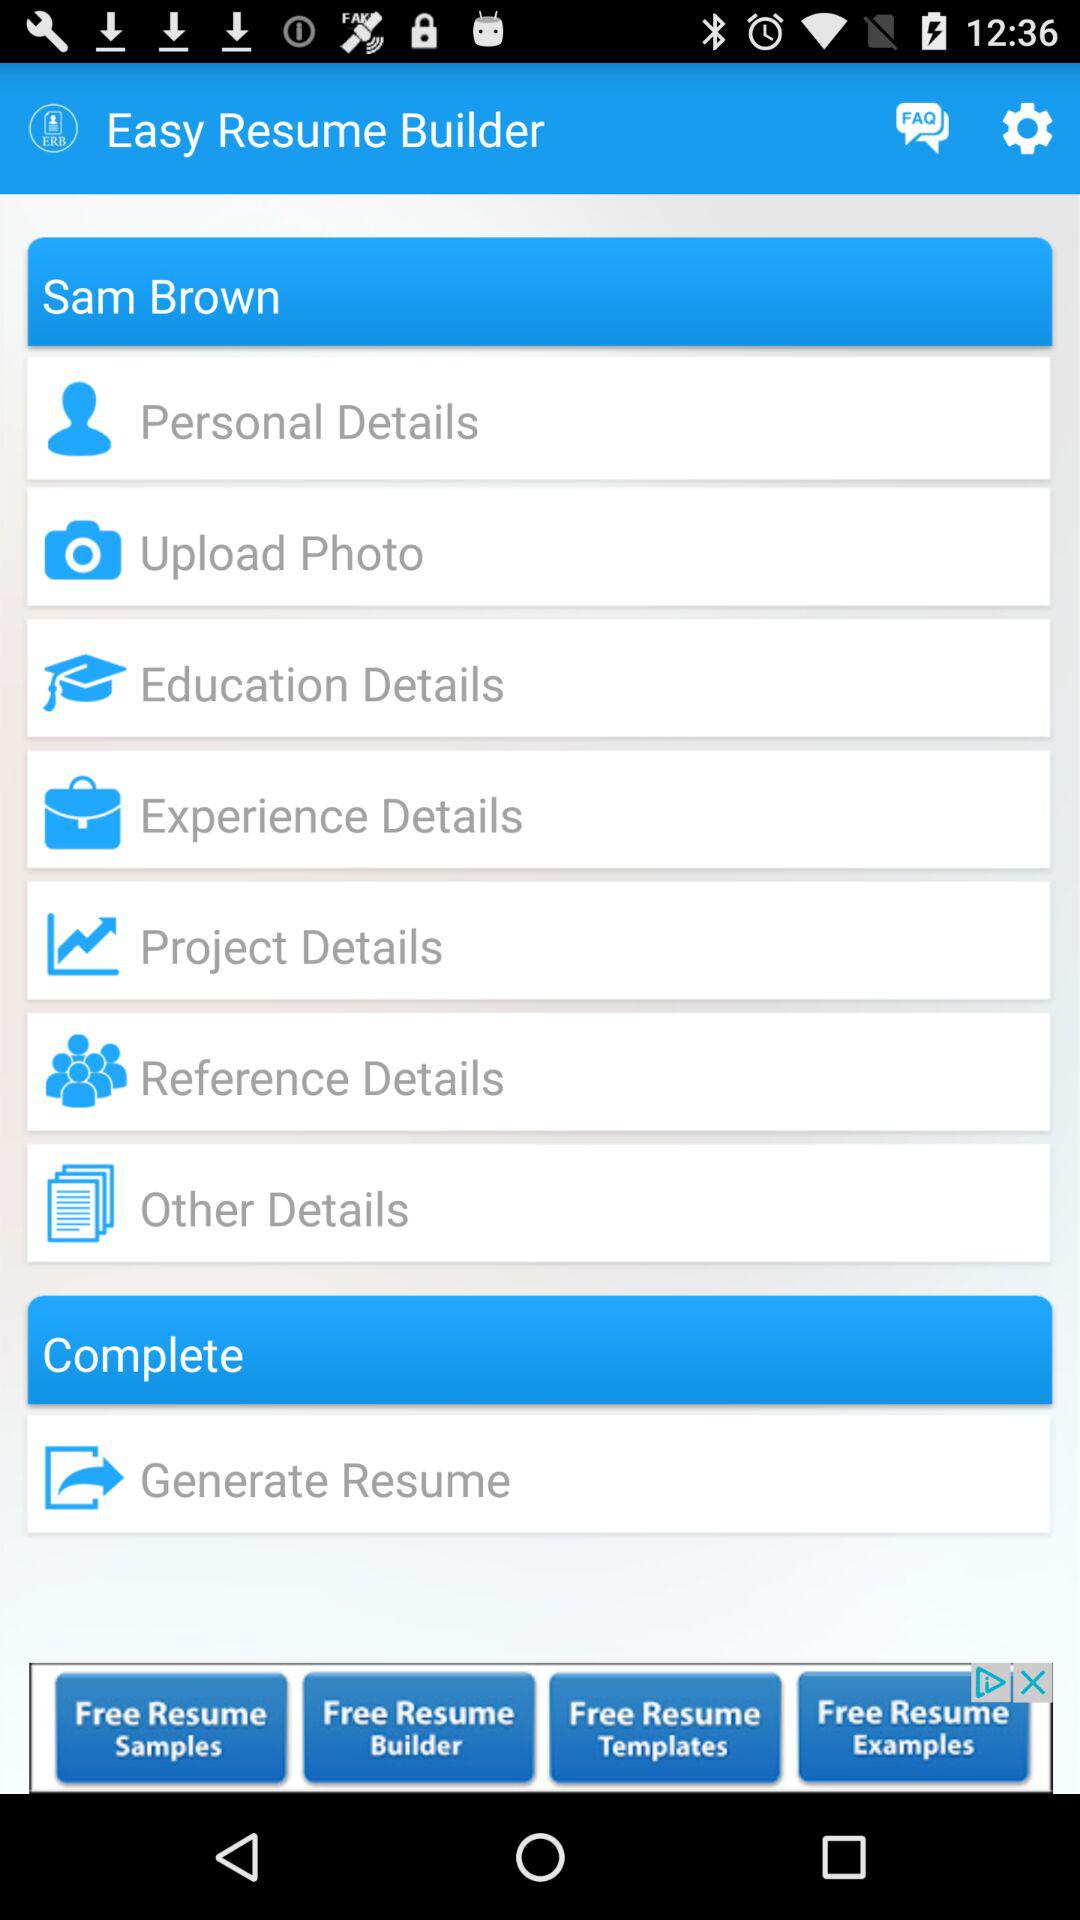 The image size is (1080, 1920). What do you see at coordinates (922, 128) in the screenshot?
I see `frequently asked the questions` at bounding box center [922, 128].